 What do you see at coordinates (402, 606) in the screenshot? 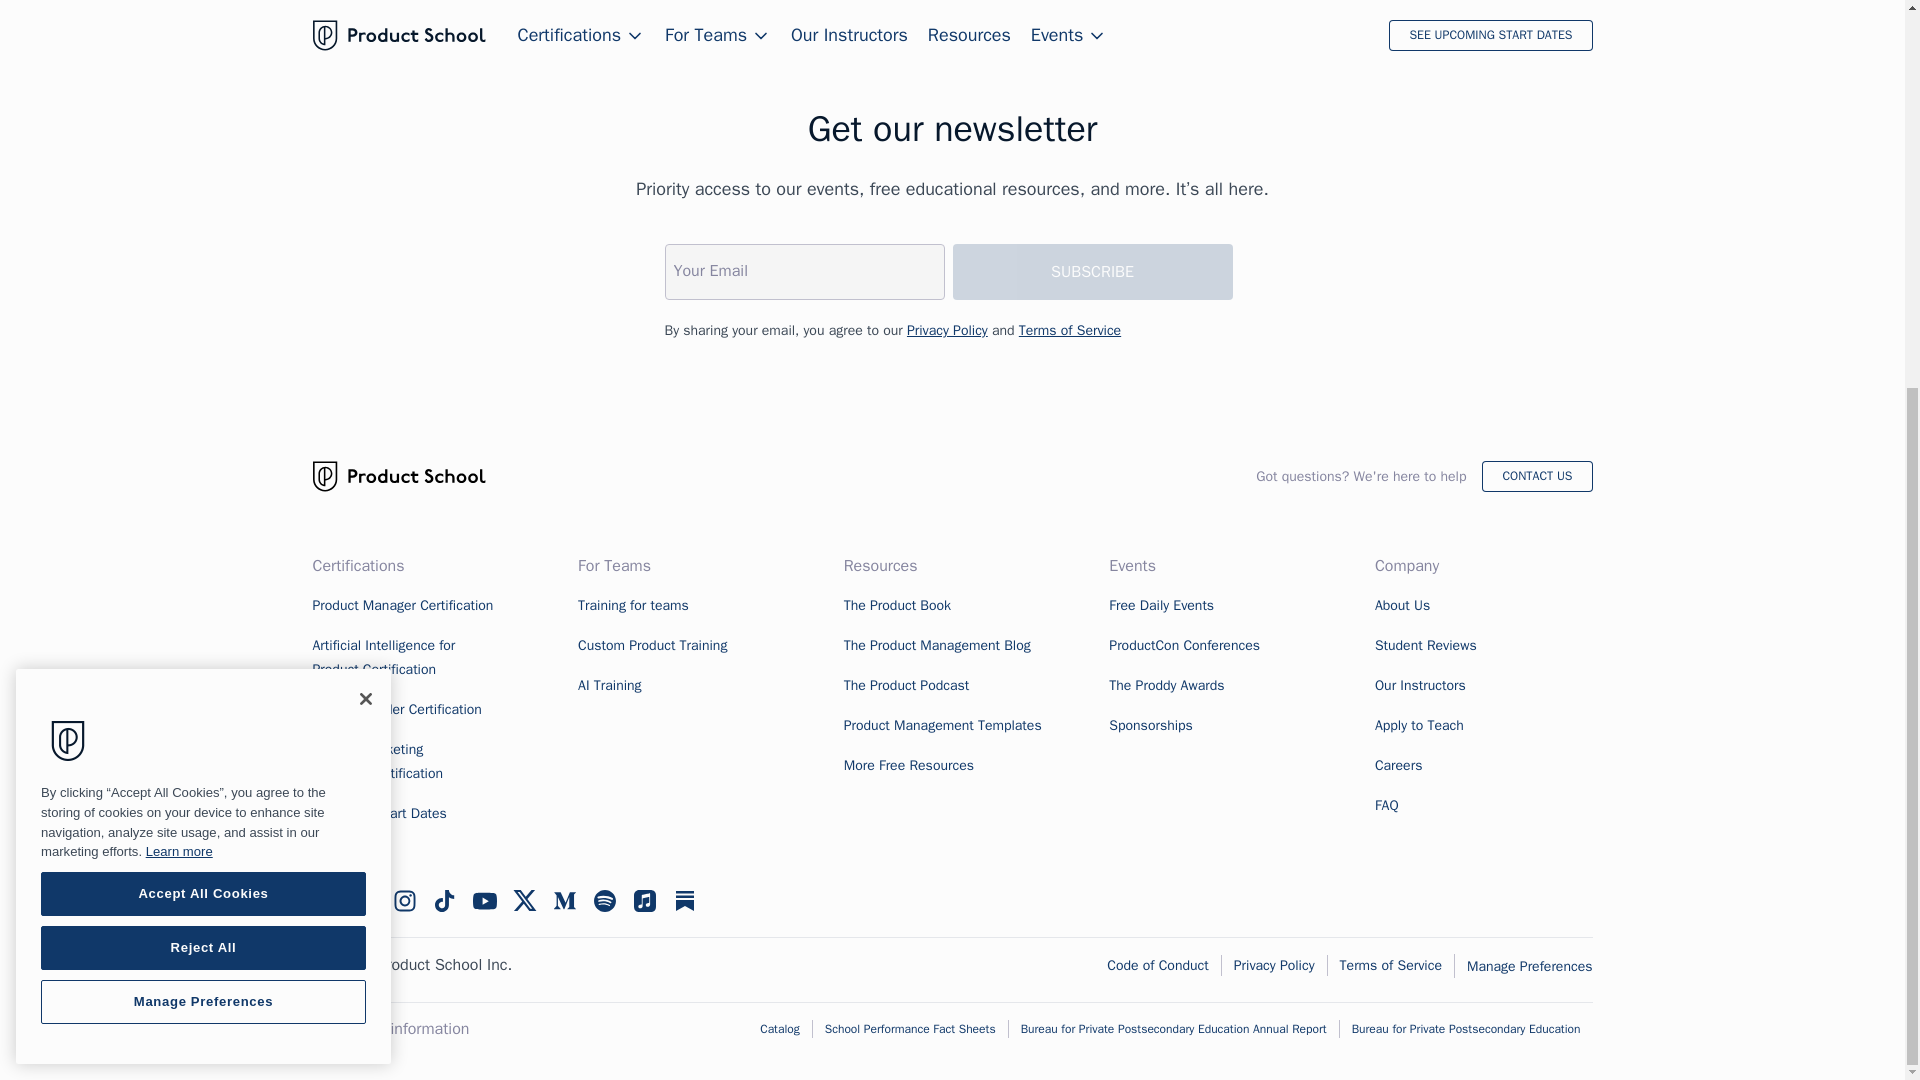
I see `Product Manager Certification` at bounding box center [402, 606].